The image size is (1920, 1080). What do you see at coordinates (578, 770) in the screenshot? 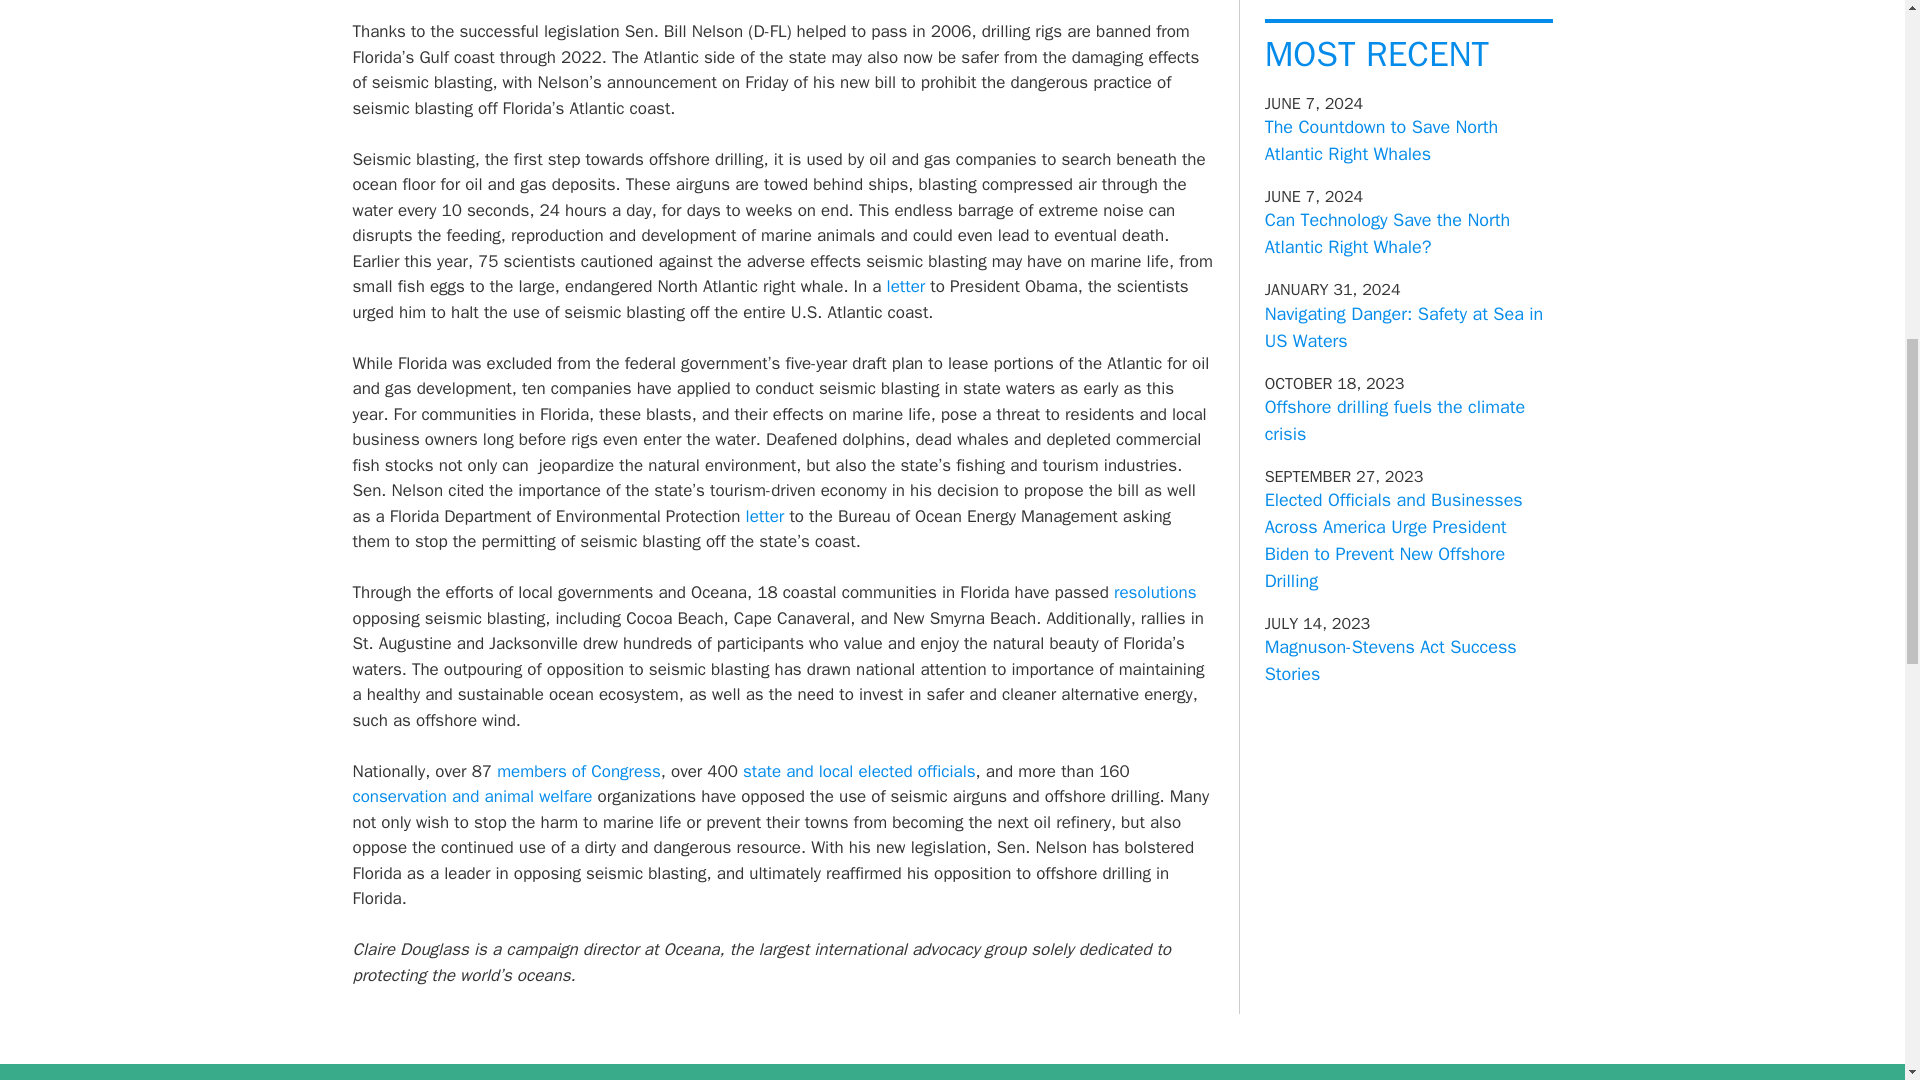
I see `members of Congress` at bounding box center [578, 770].